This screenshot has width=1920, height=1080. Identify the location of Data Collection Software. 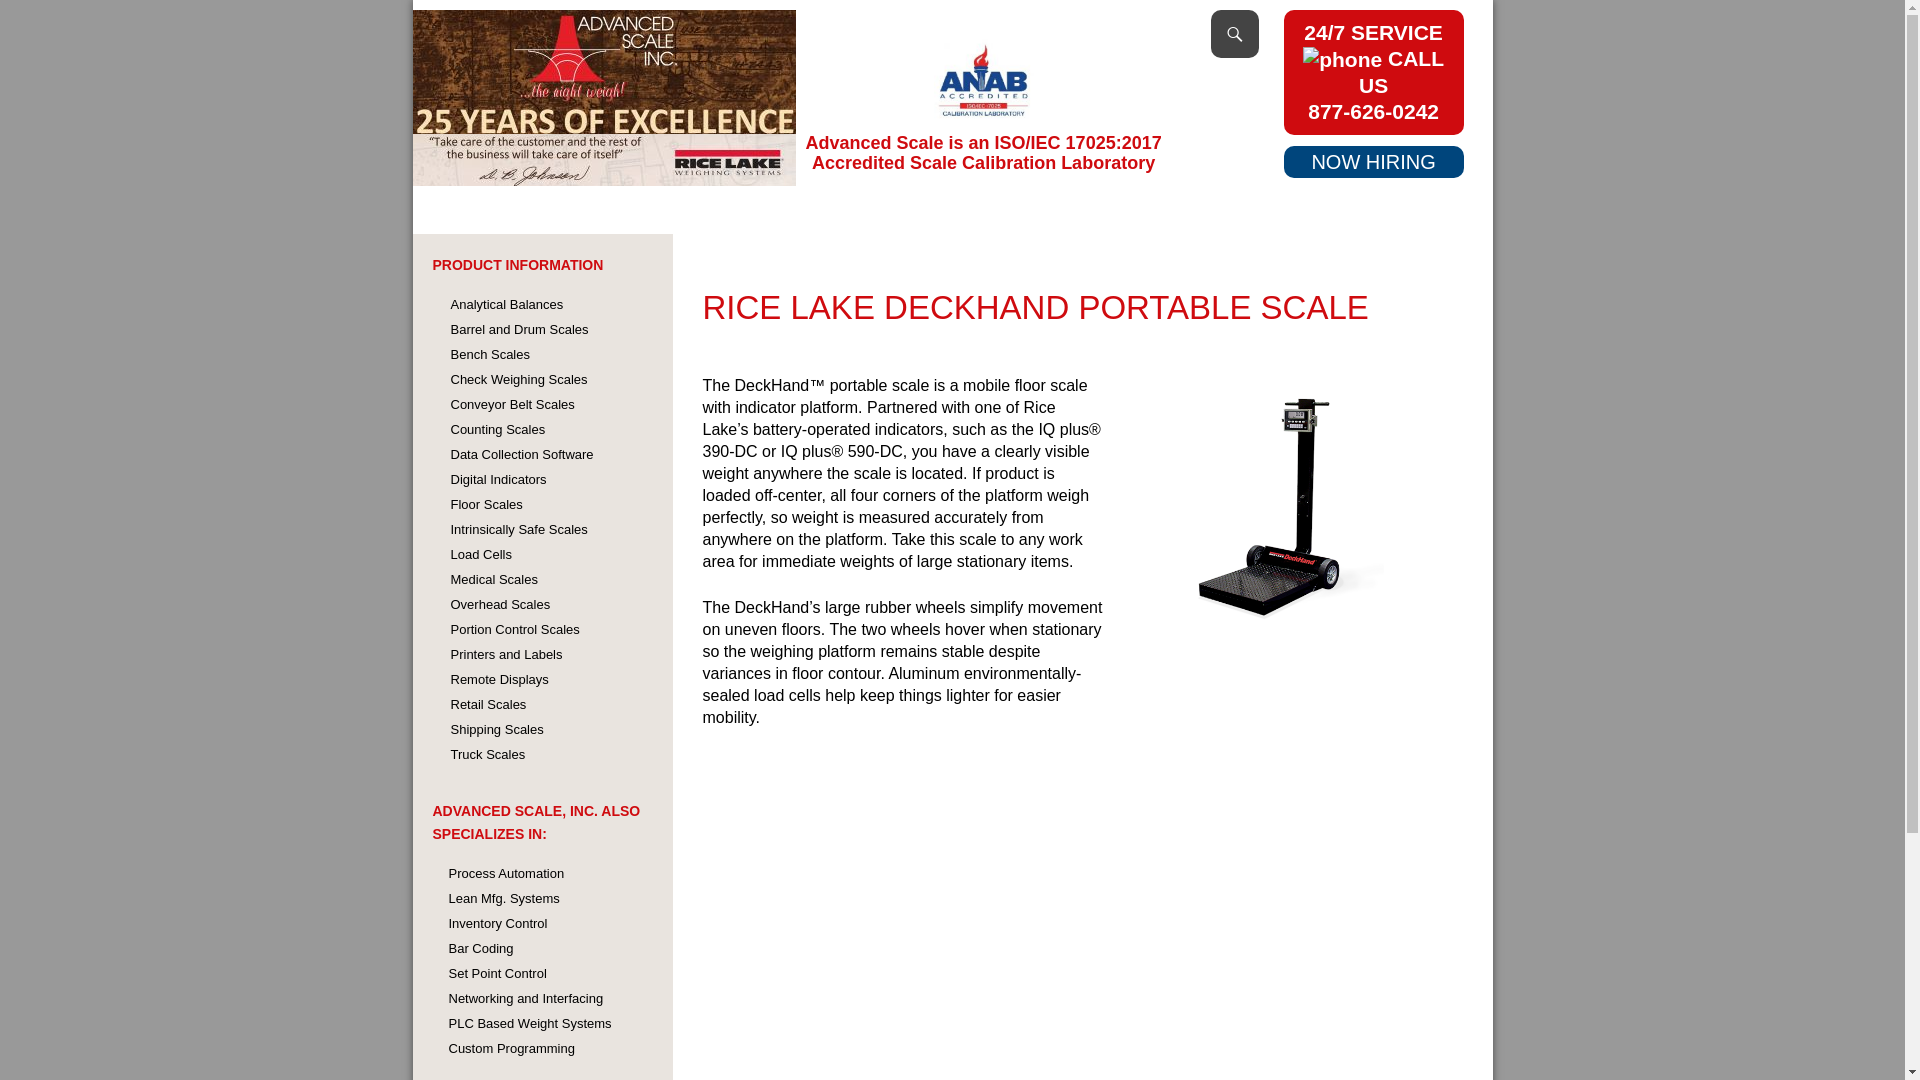
(521, 454).